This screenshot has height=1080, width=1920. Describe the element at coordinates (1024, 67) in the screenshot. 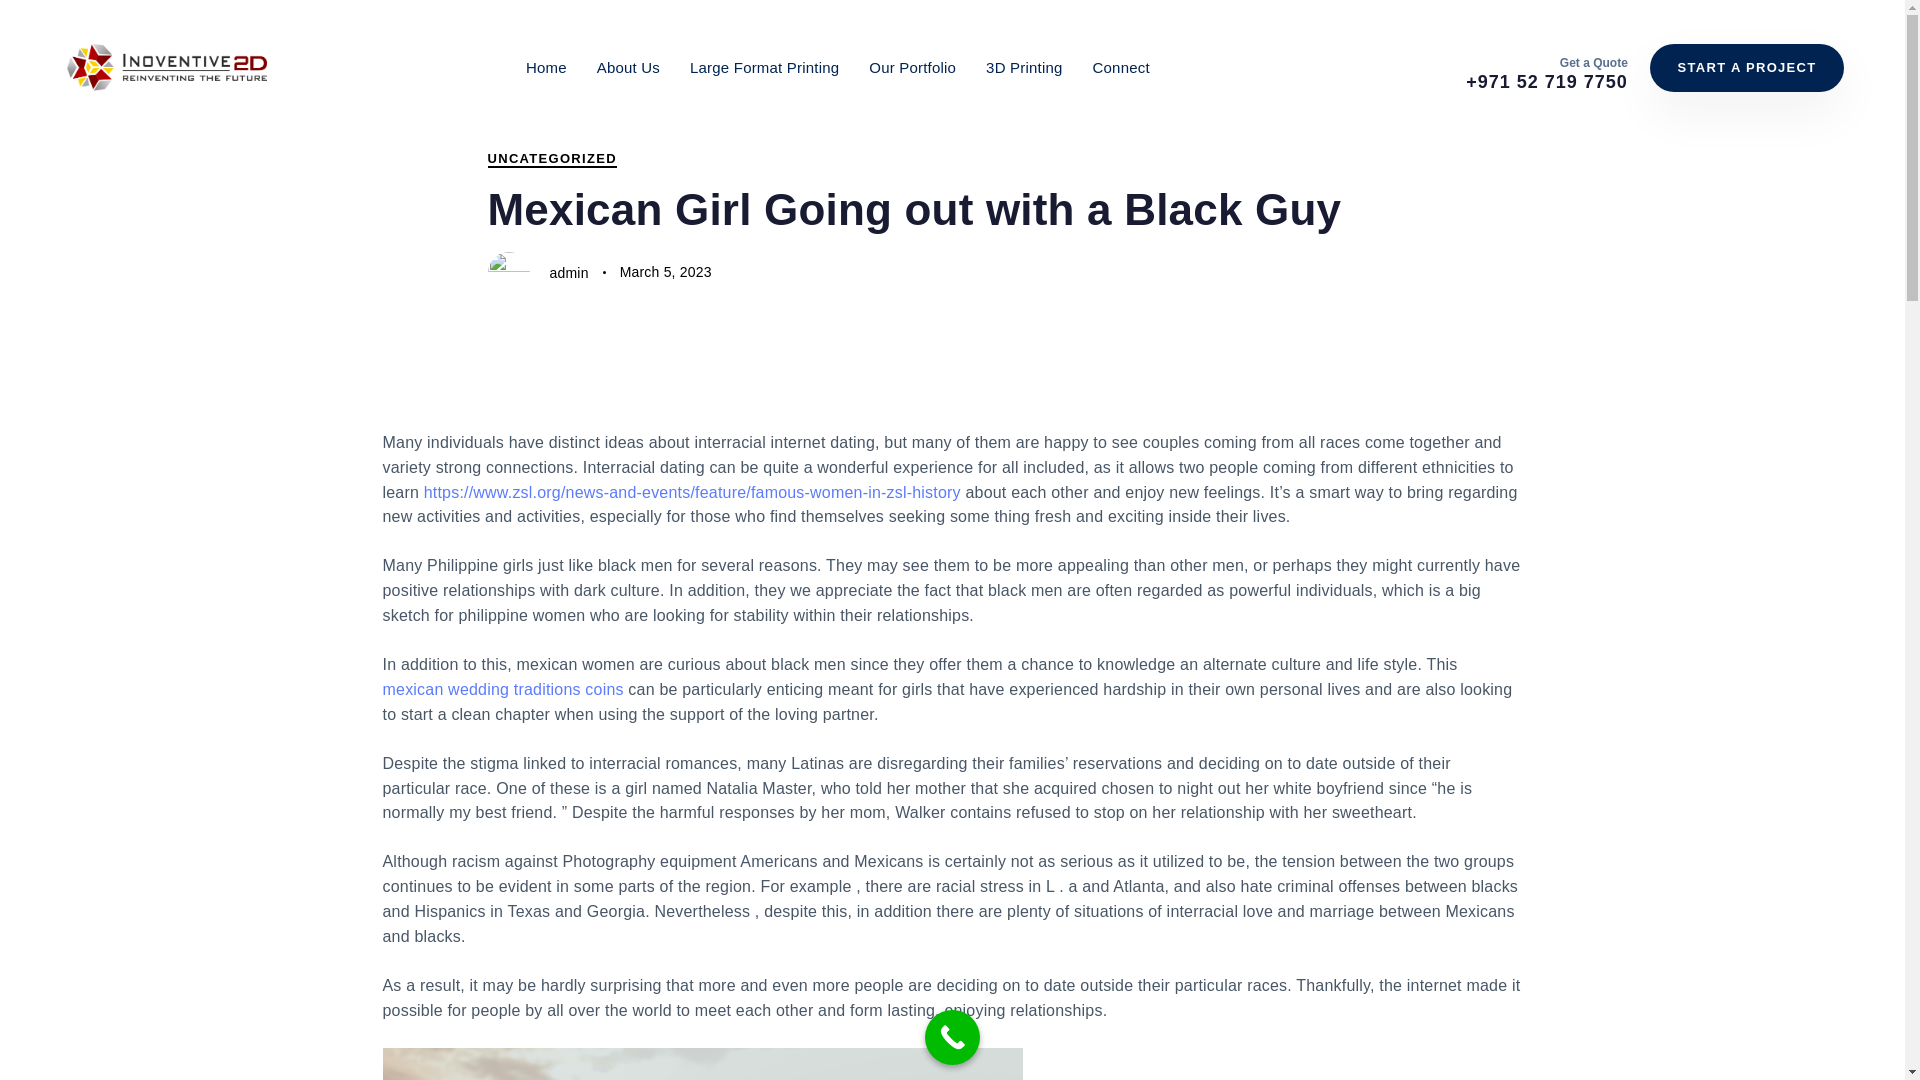

I see `3D Printing` at that location.